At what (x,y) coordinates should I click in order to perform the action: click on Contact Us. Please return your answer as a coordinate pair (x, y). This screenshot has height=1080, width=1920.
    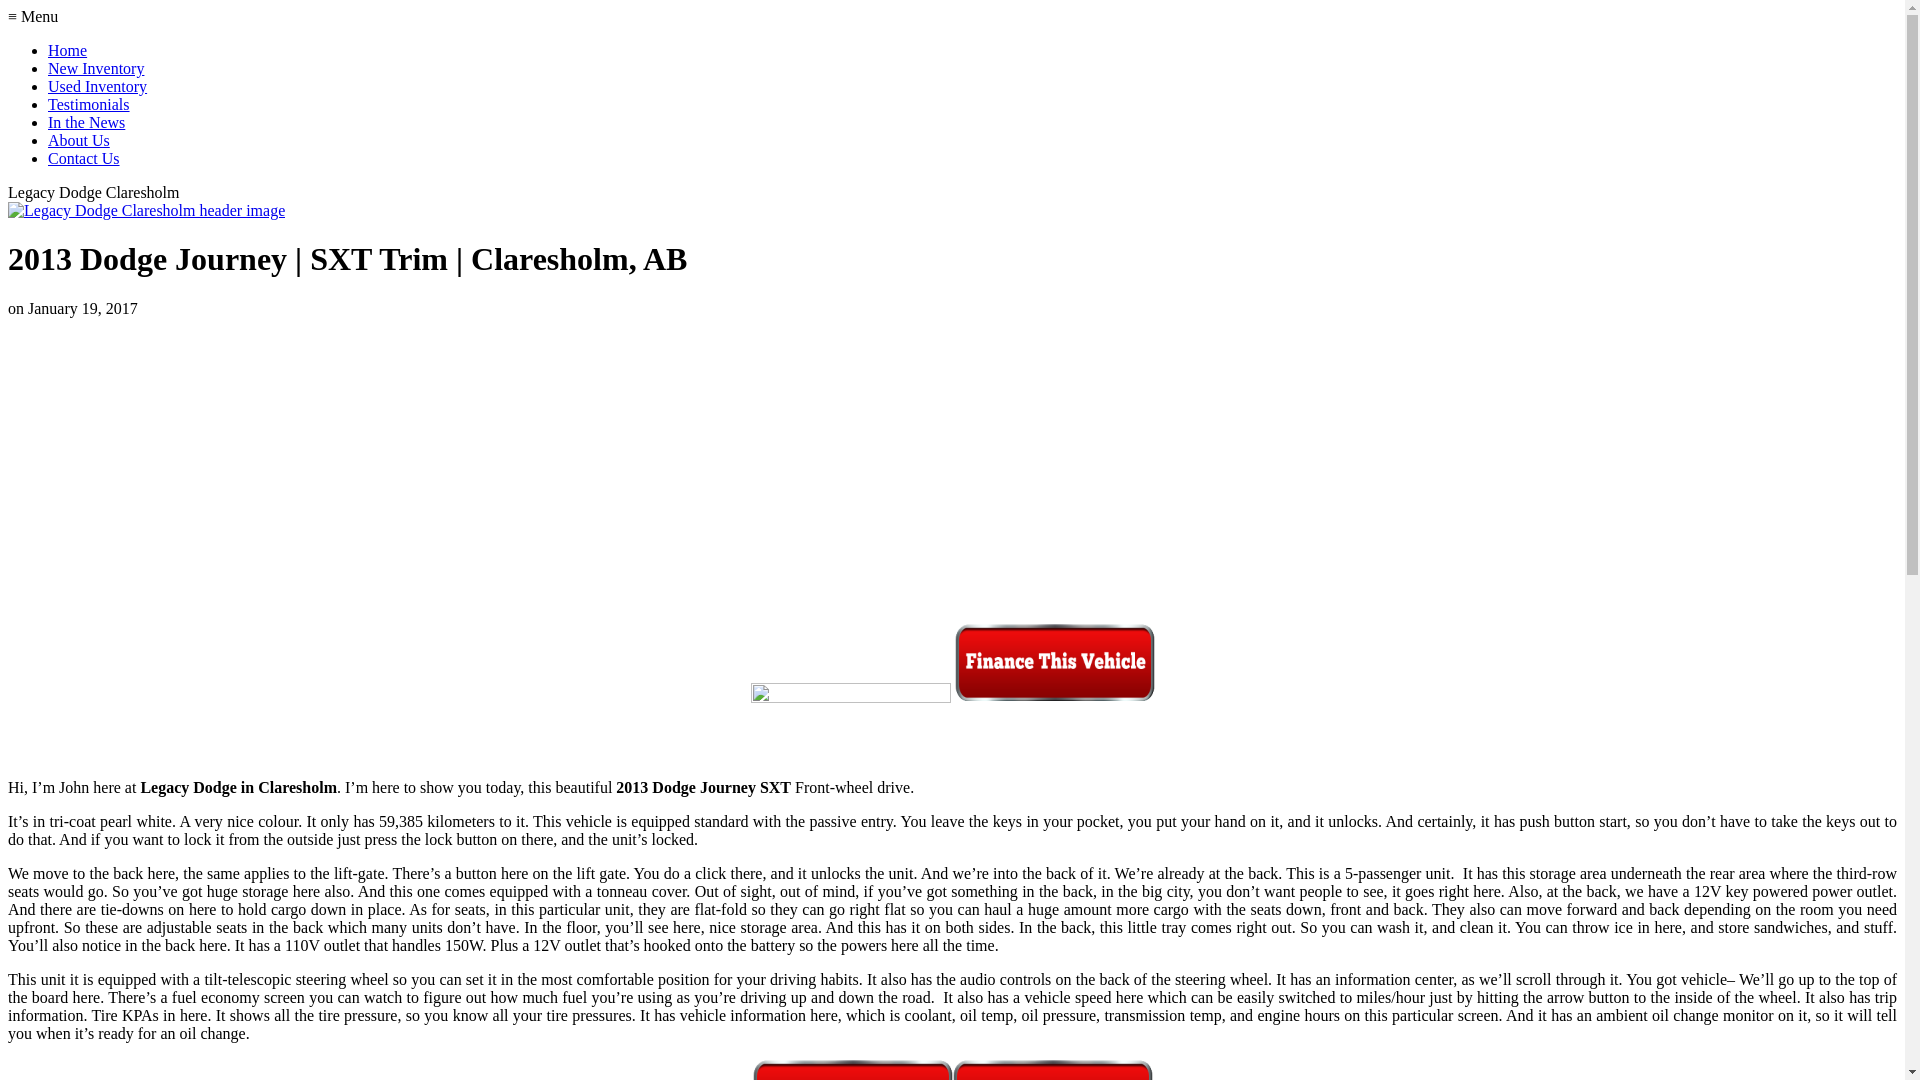
    Looking at the image, I should click on (84, 158).